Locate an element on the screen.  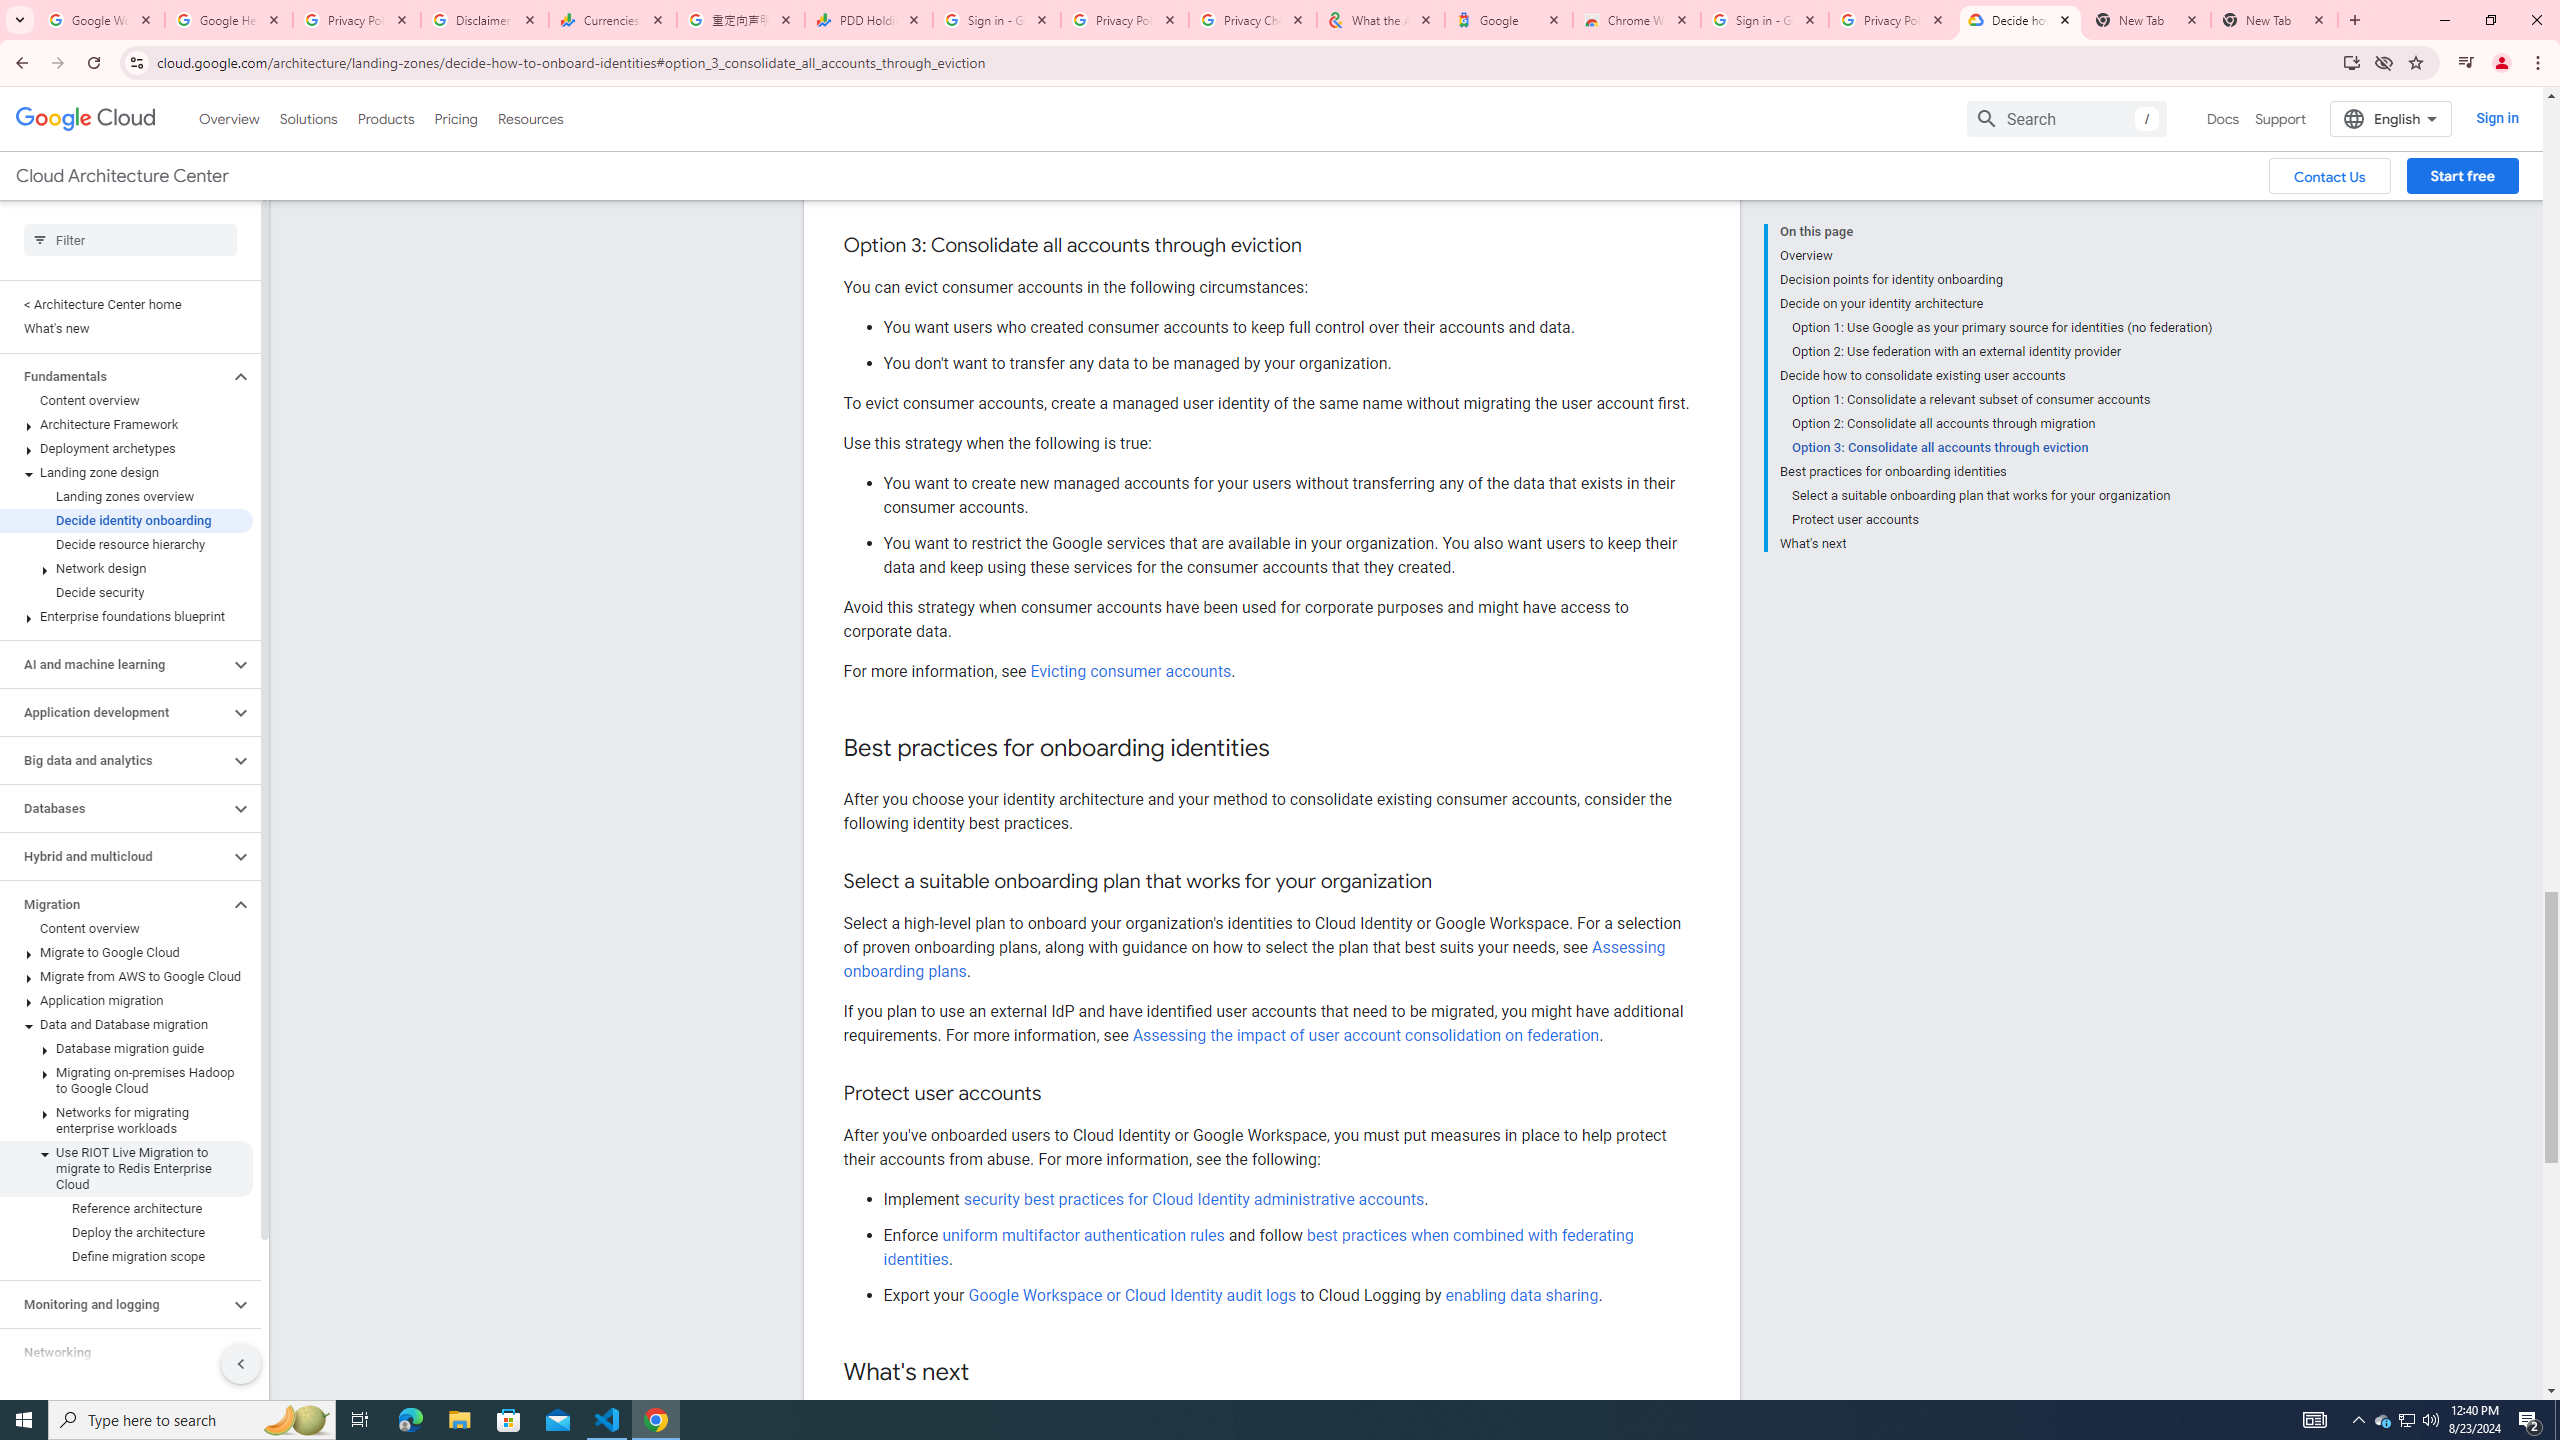
< Architecture Center home is located at coordinates (126, 304).